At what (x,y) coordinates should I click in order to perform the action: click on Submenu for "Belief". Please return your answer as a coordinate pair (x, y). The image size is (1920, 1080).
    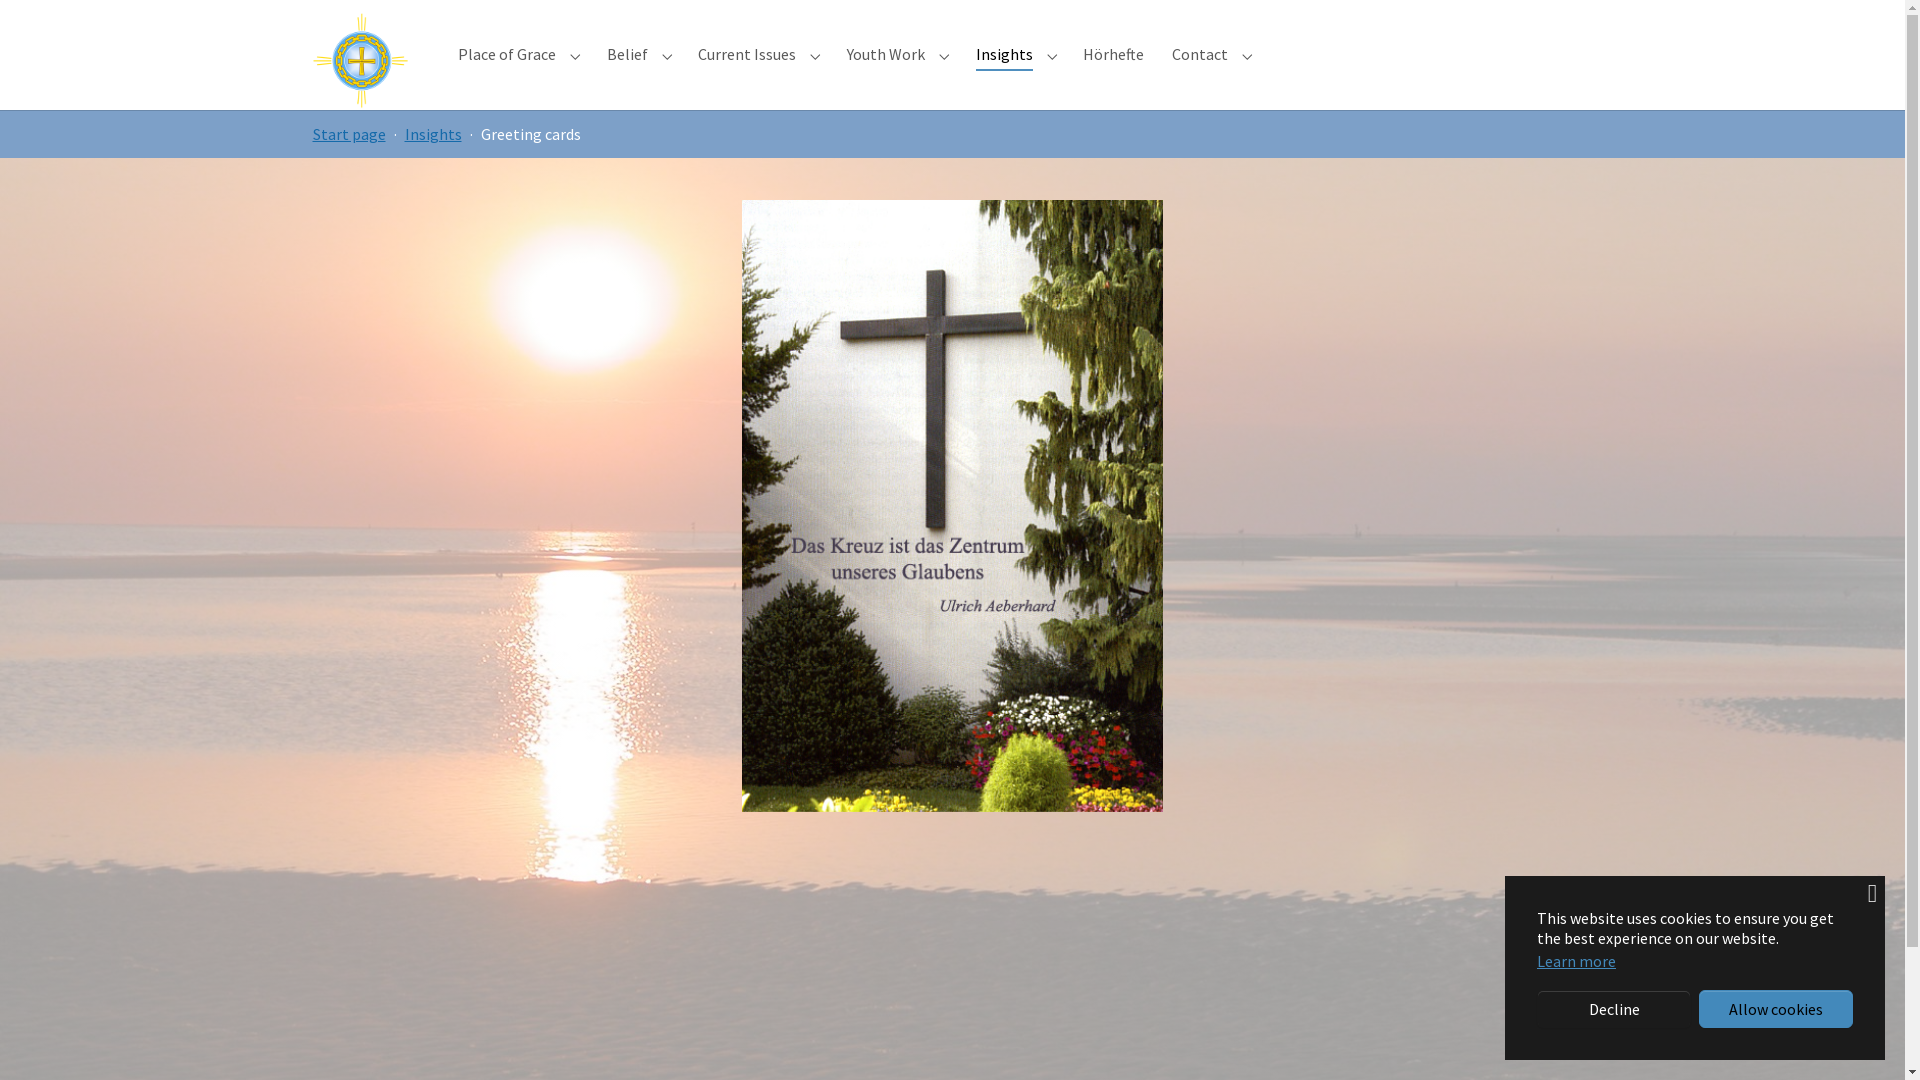
    Looking at the image, I should click on (668, 54).